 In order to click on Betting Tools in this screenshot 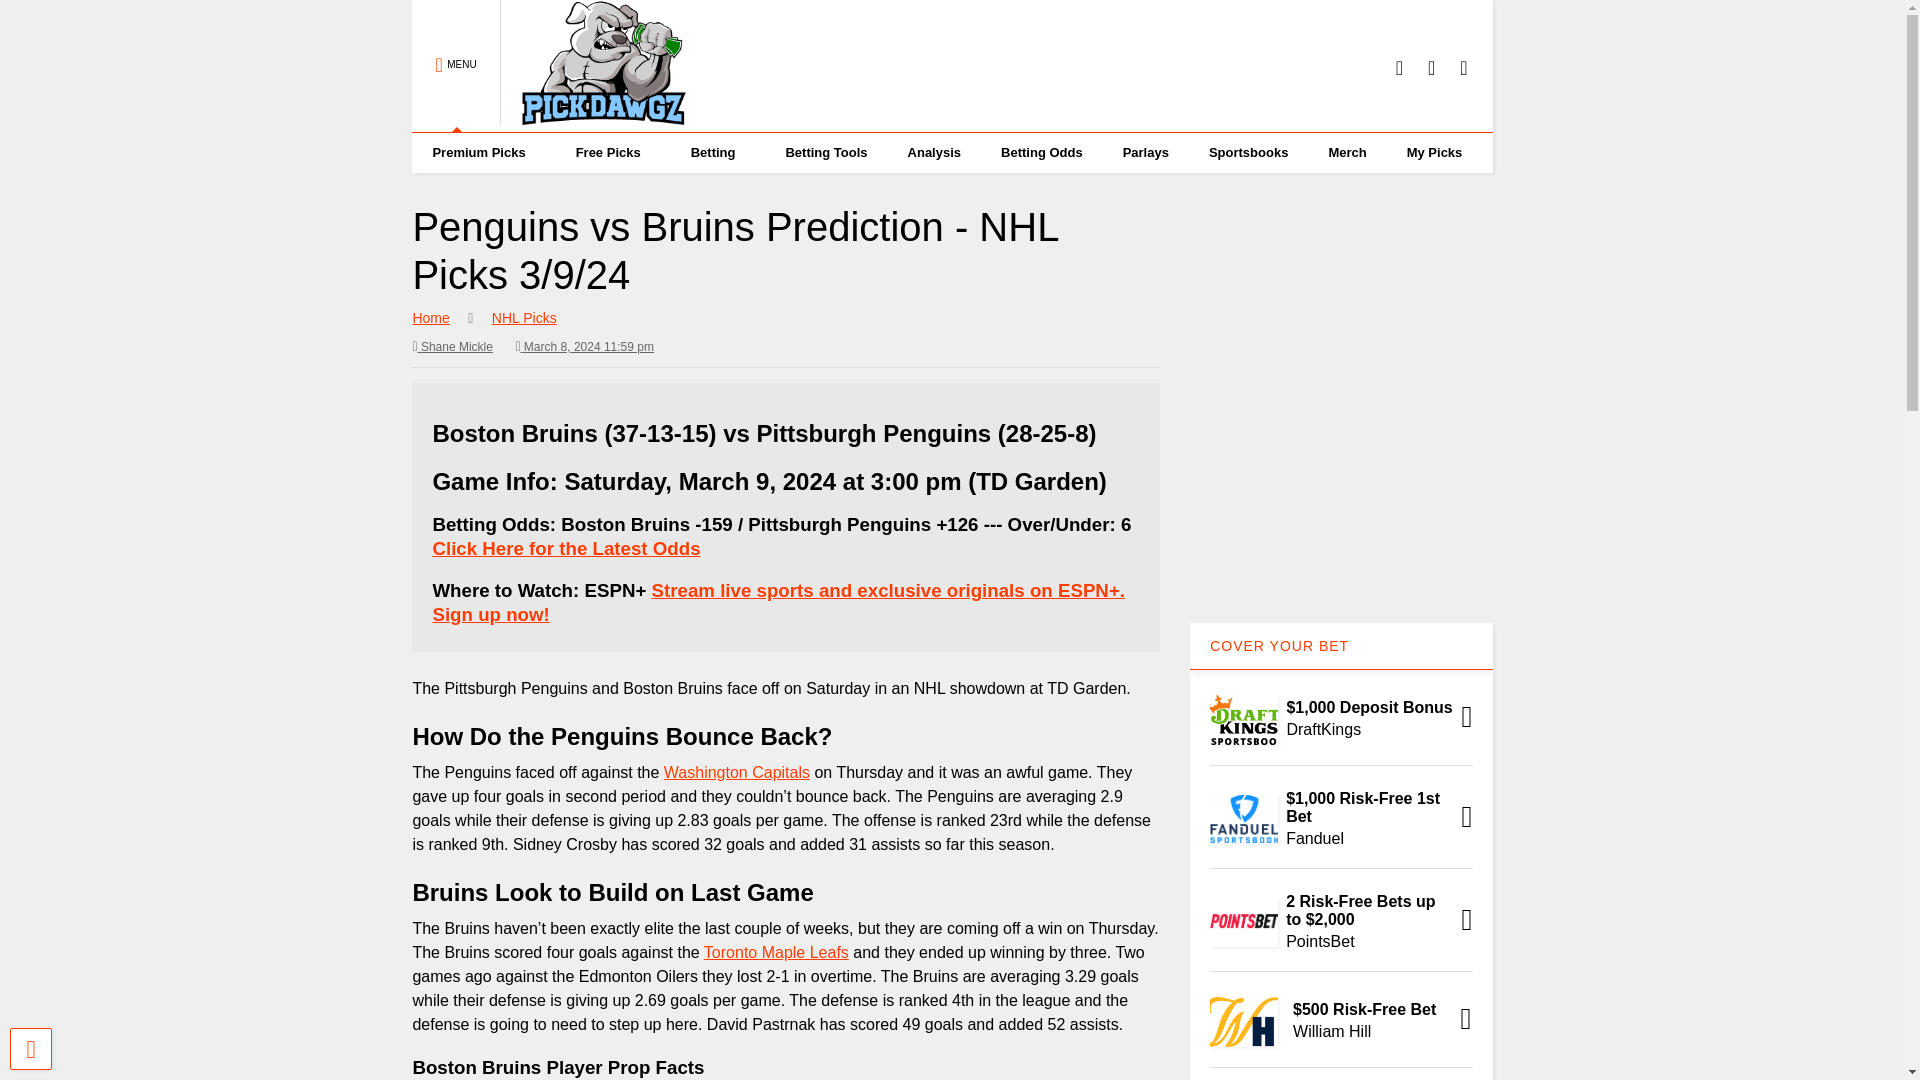, I will do `click(826, 152)`.